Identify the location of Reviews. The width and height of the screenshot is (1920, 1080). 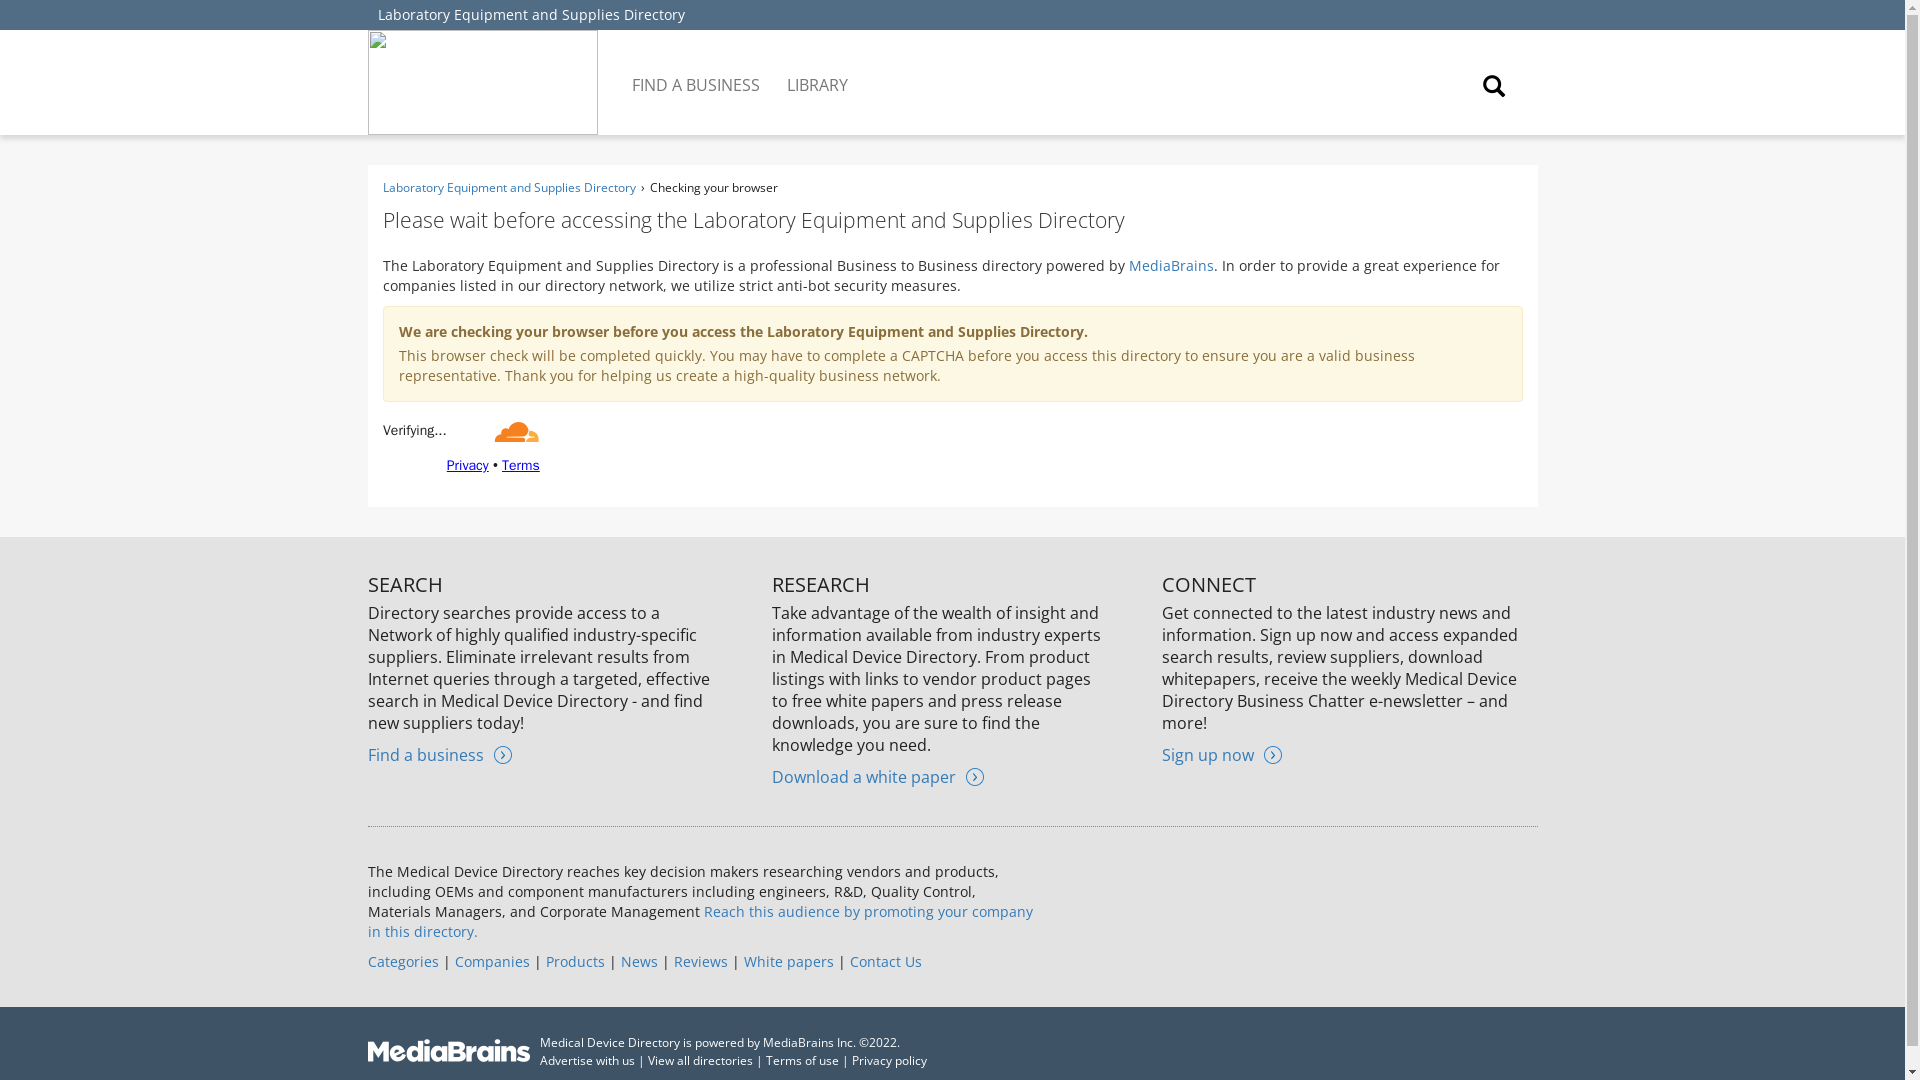
(700, 960).